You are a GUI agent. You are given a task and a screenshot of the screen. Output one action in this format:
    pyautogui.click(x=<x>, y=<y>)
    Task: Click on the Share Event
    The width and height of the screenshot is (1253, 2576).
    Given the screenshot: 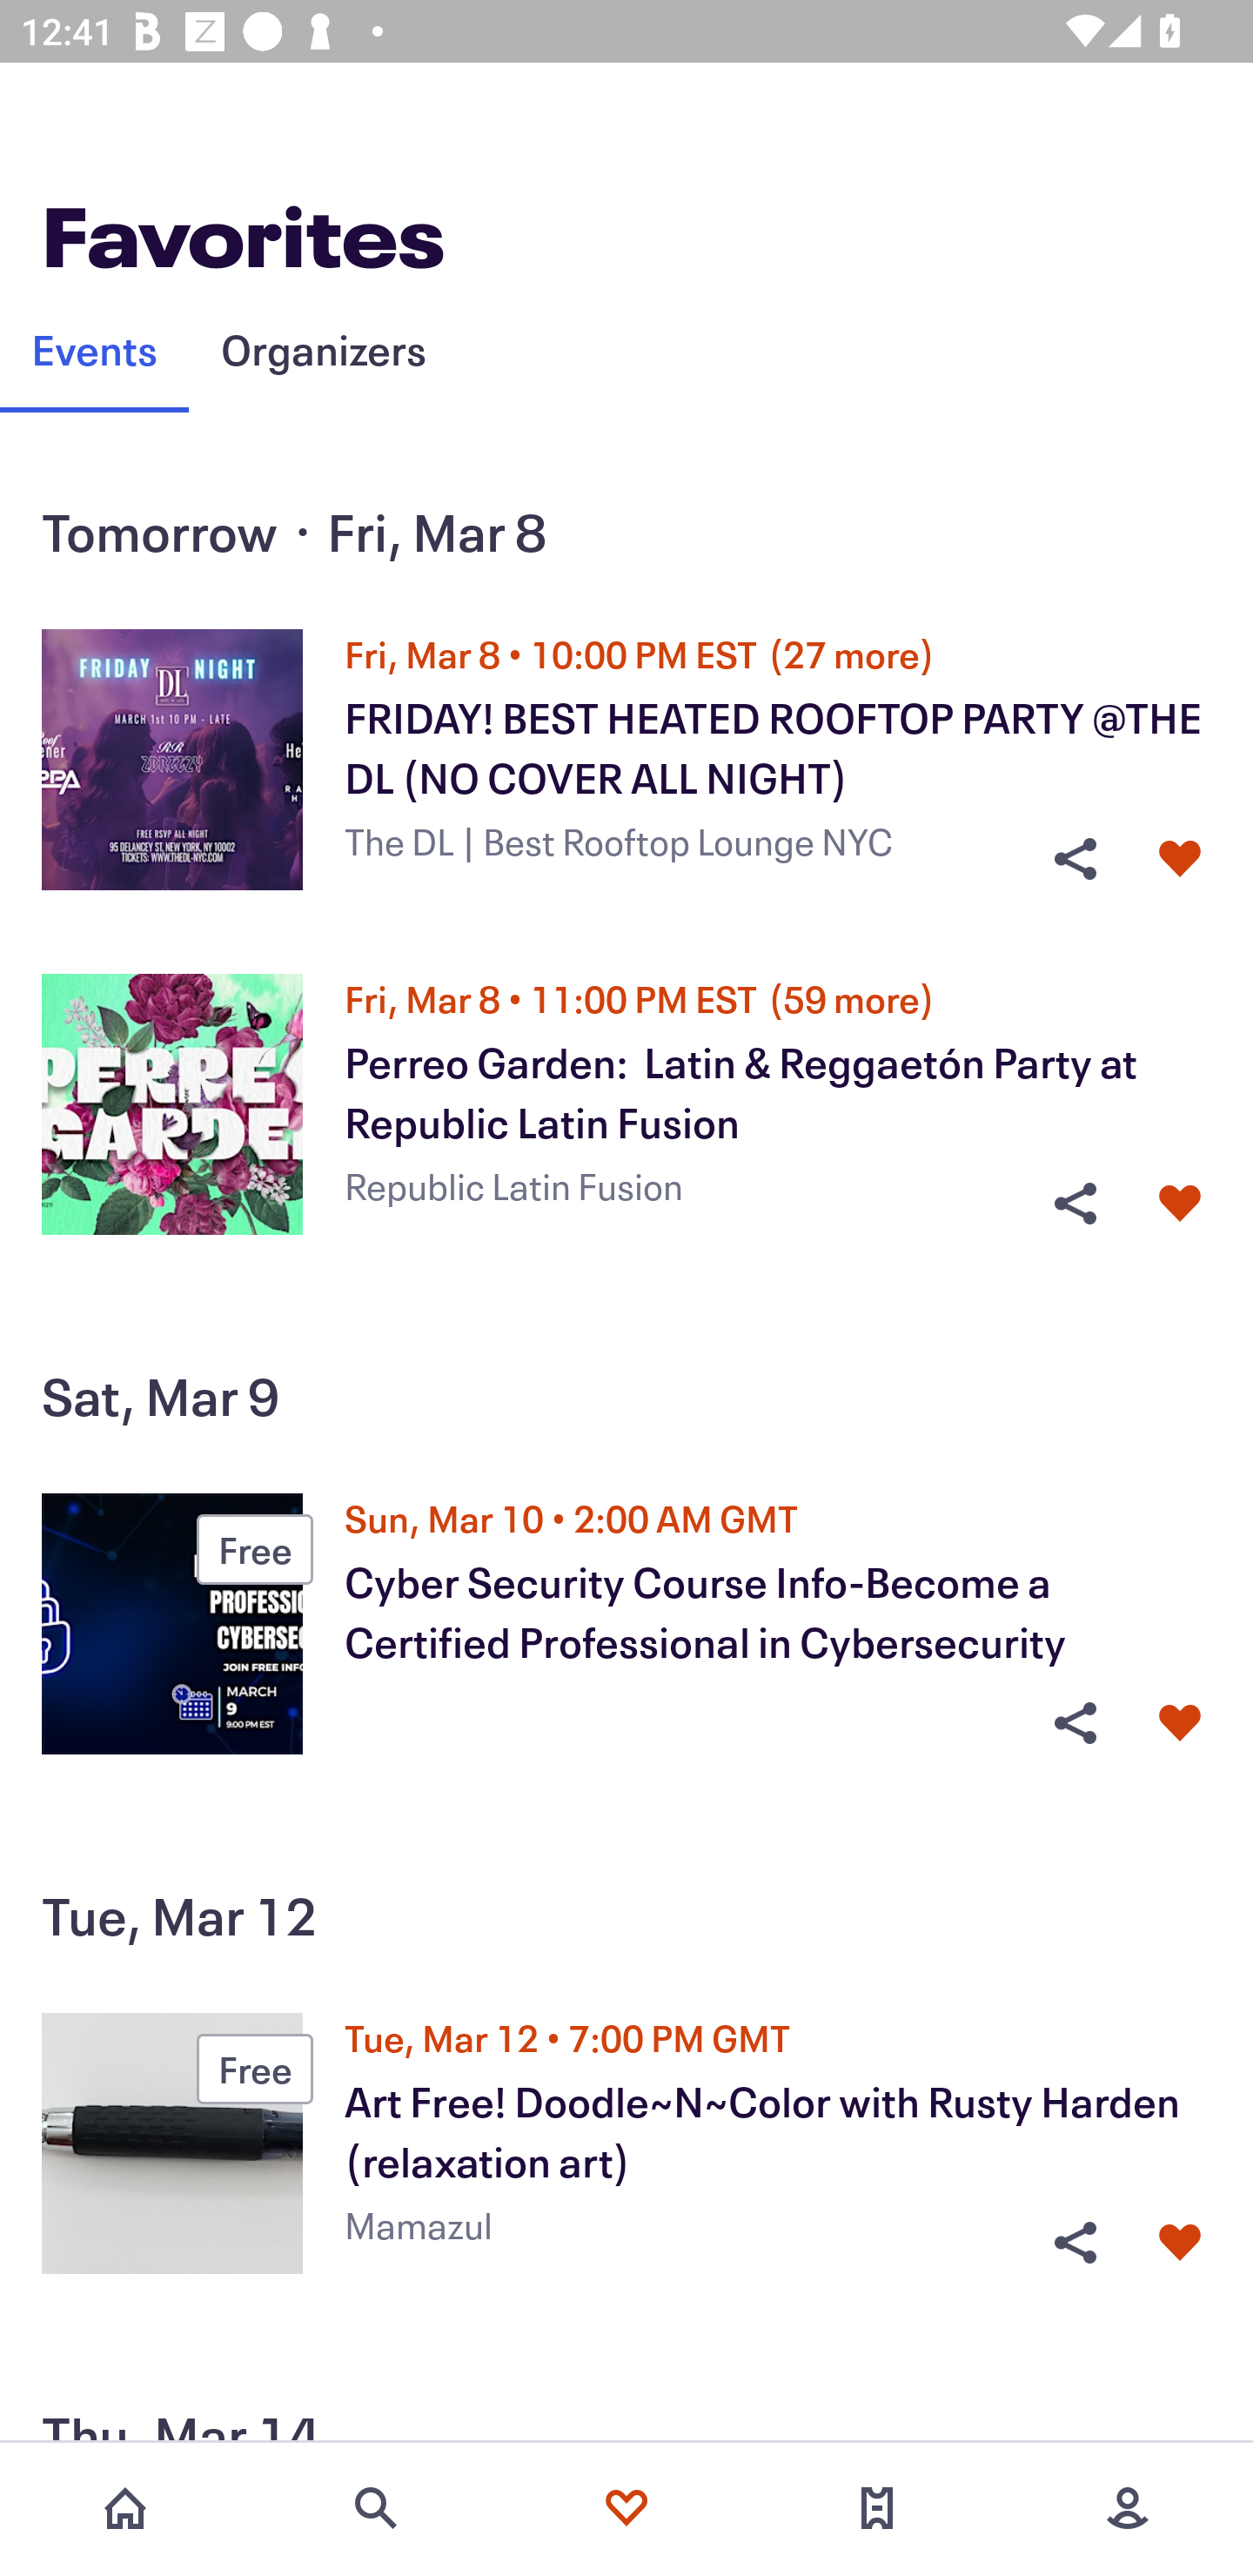 What is the action you would take?
    pyautogui.click(x=1075, y=2242)
    